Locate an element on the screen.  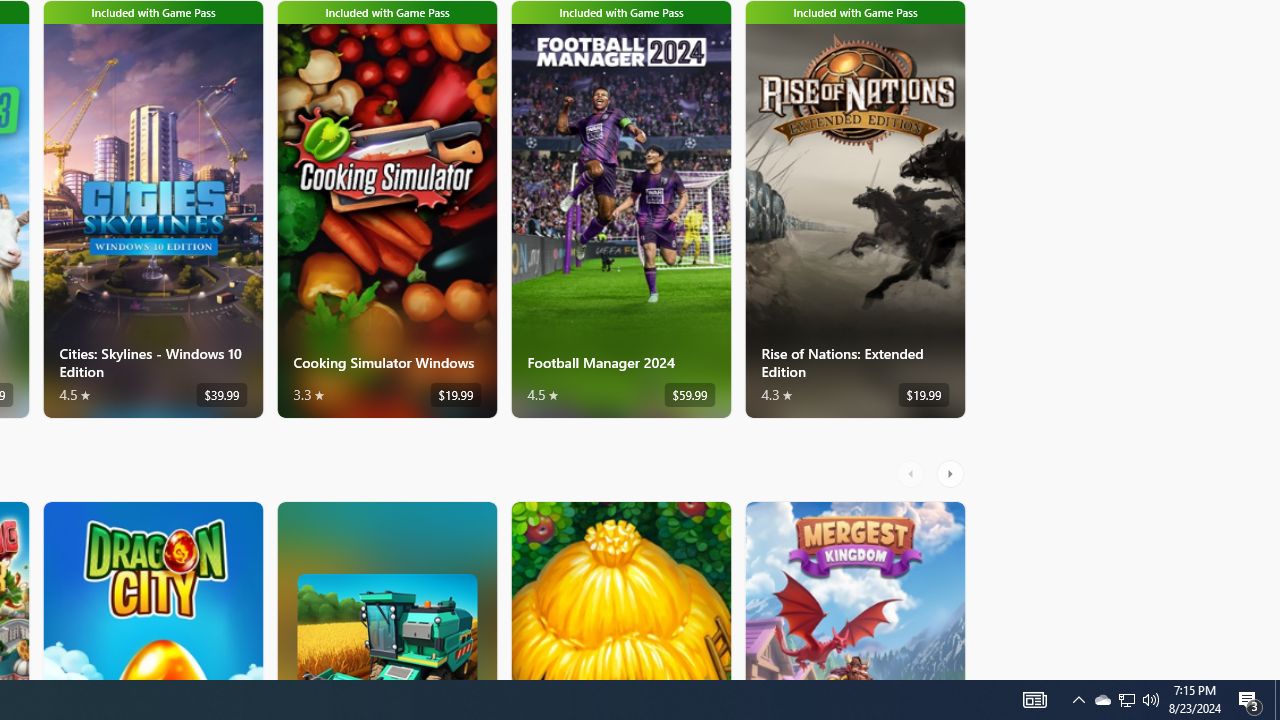
Dragon City. Average rating of 4.5 out of five stars. Free   is located at coordinates (152, 590).